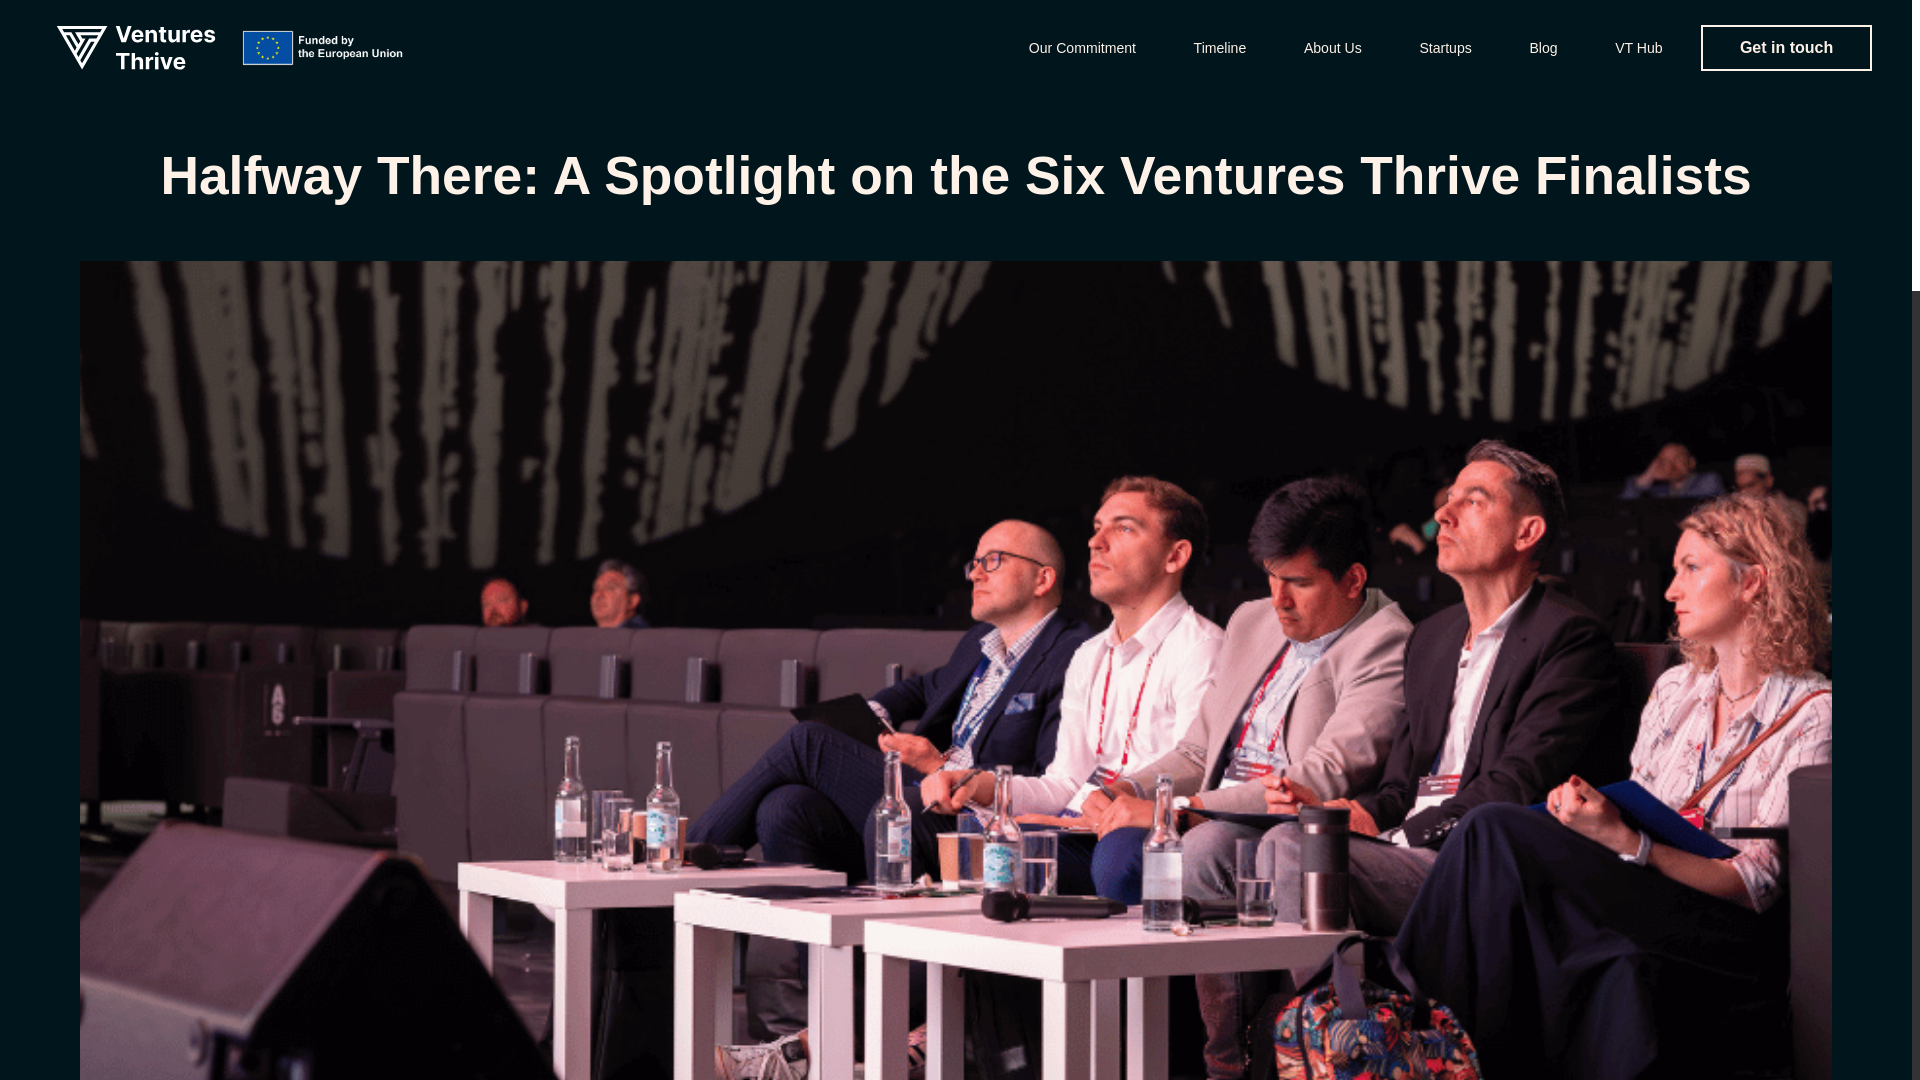 This screenshot has height=1080, width=1920. What do you see at coordinates (1786, 48) in the screenshot?
I see `Get in touch` at bounding box center [1786, 48].